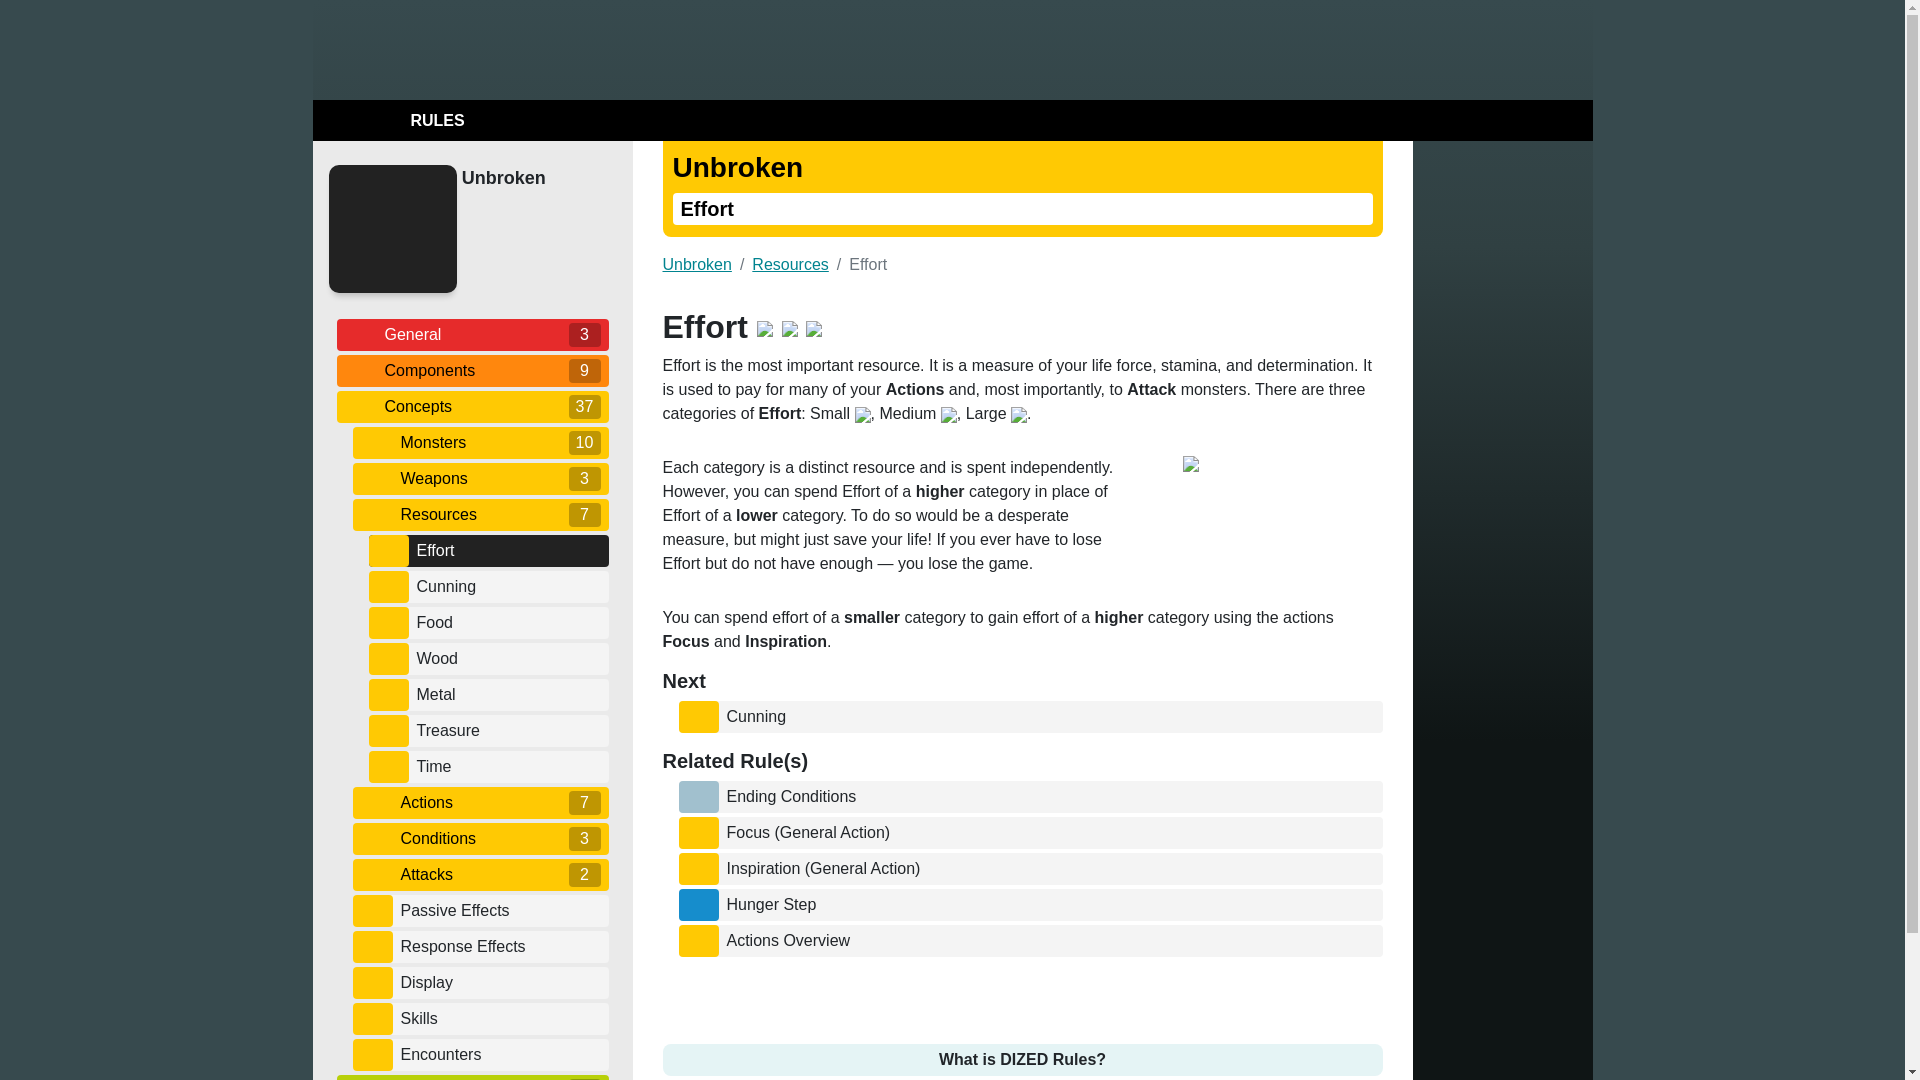 The height and width of the screenshot is (1080, 1920). I want to click on Components, so click(472, 370).